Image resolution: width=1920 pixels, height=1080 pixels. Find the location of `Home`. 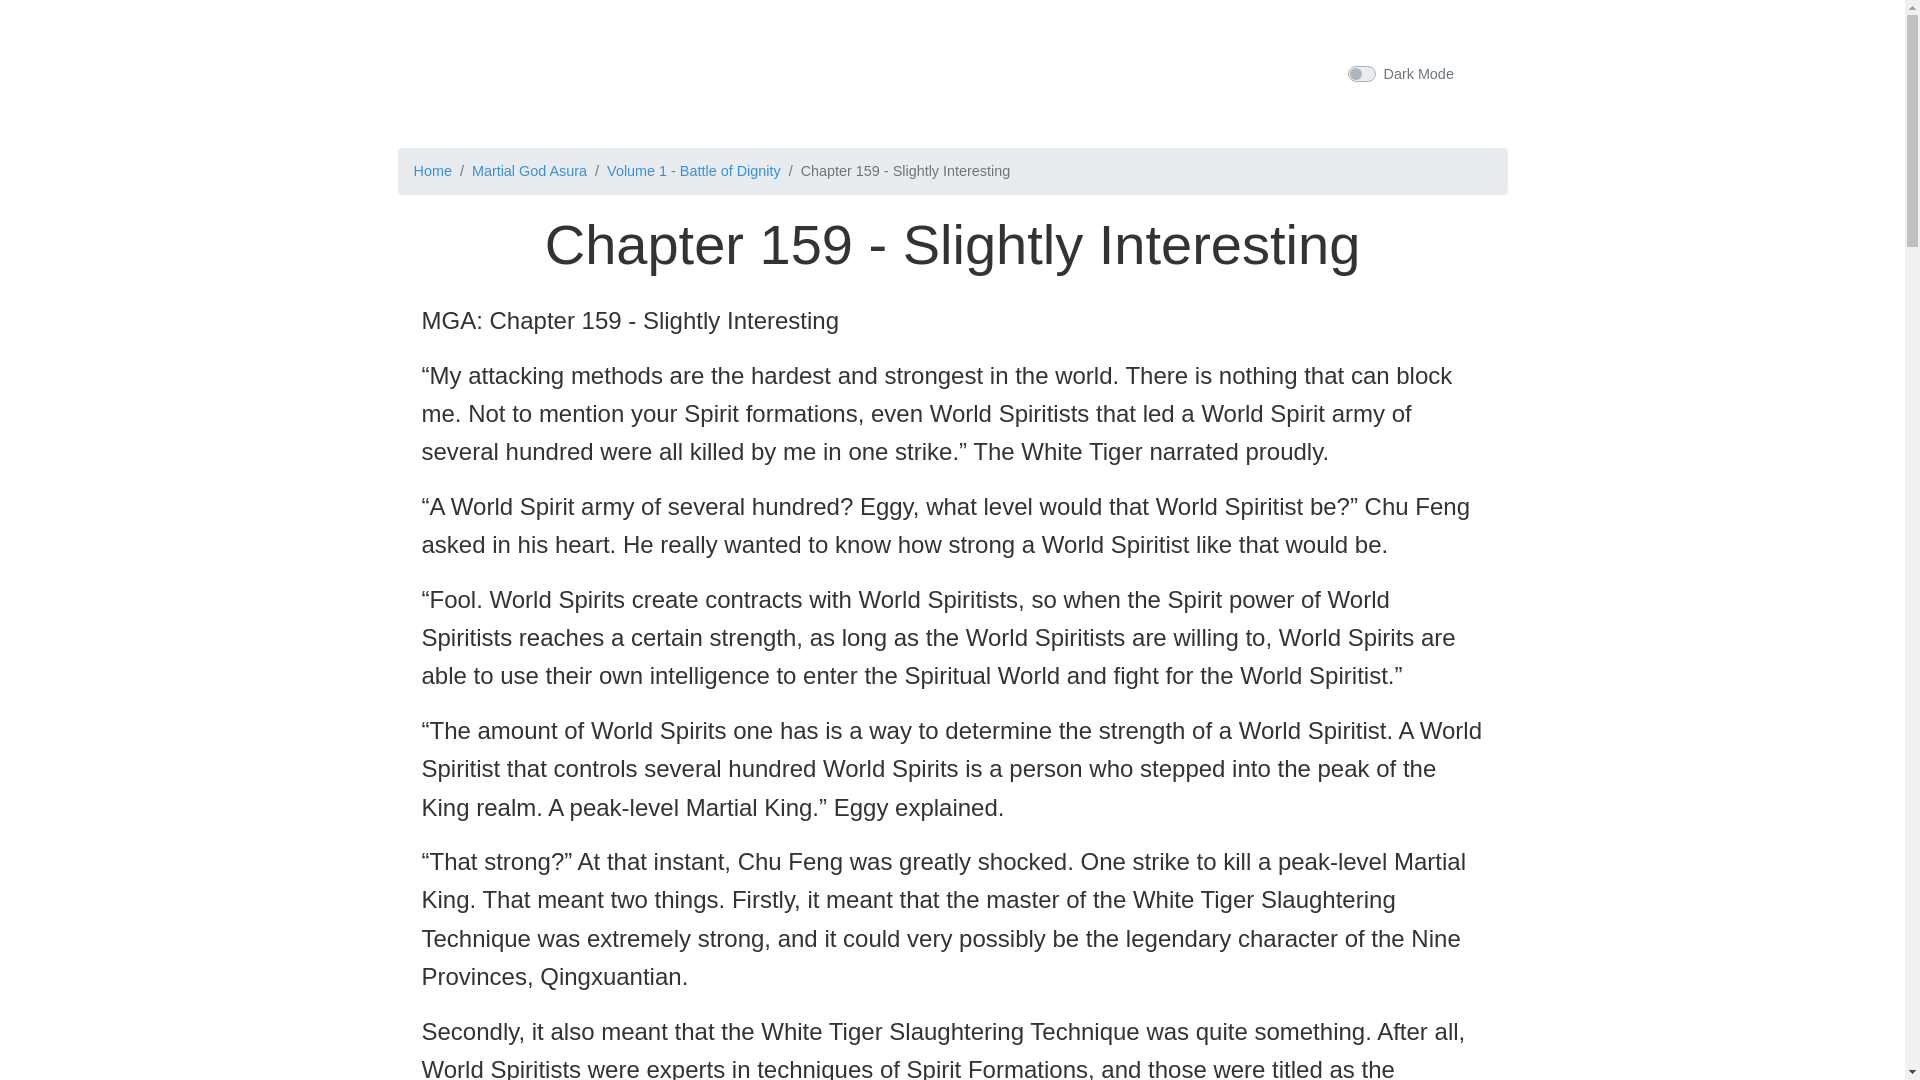

Home is located at coordinates (432, 171).